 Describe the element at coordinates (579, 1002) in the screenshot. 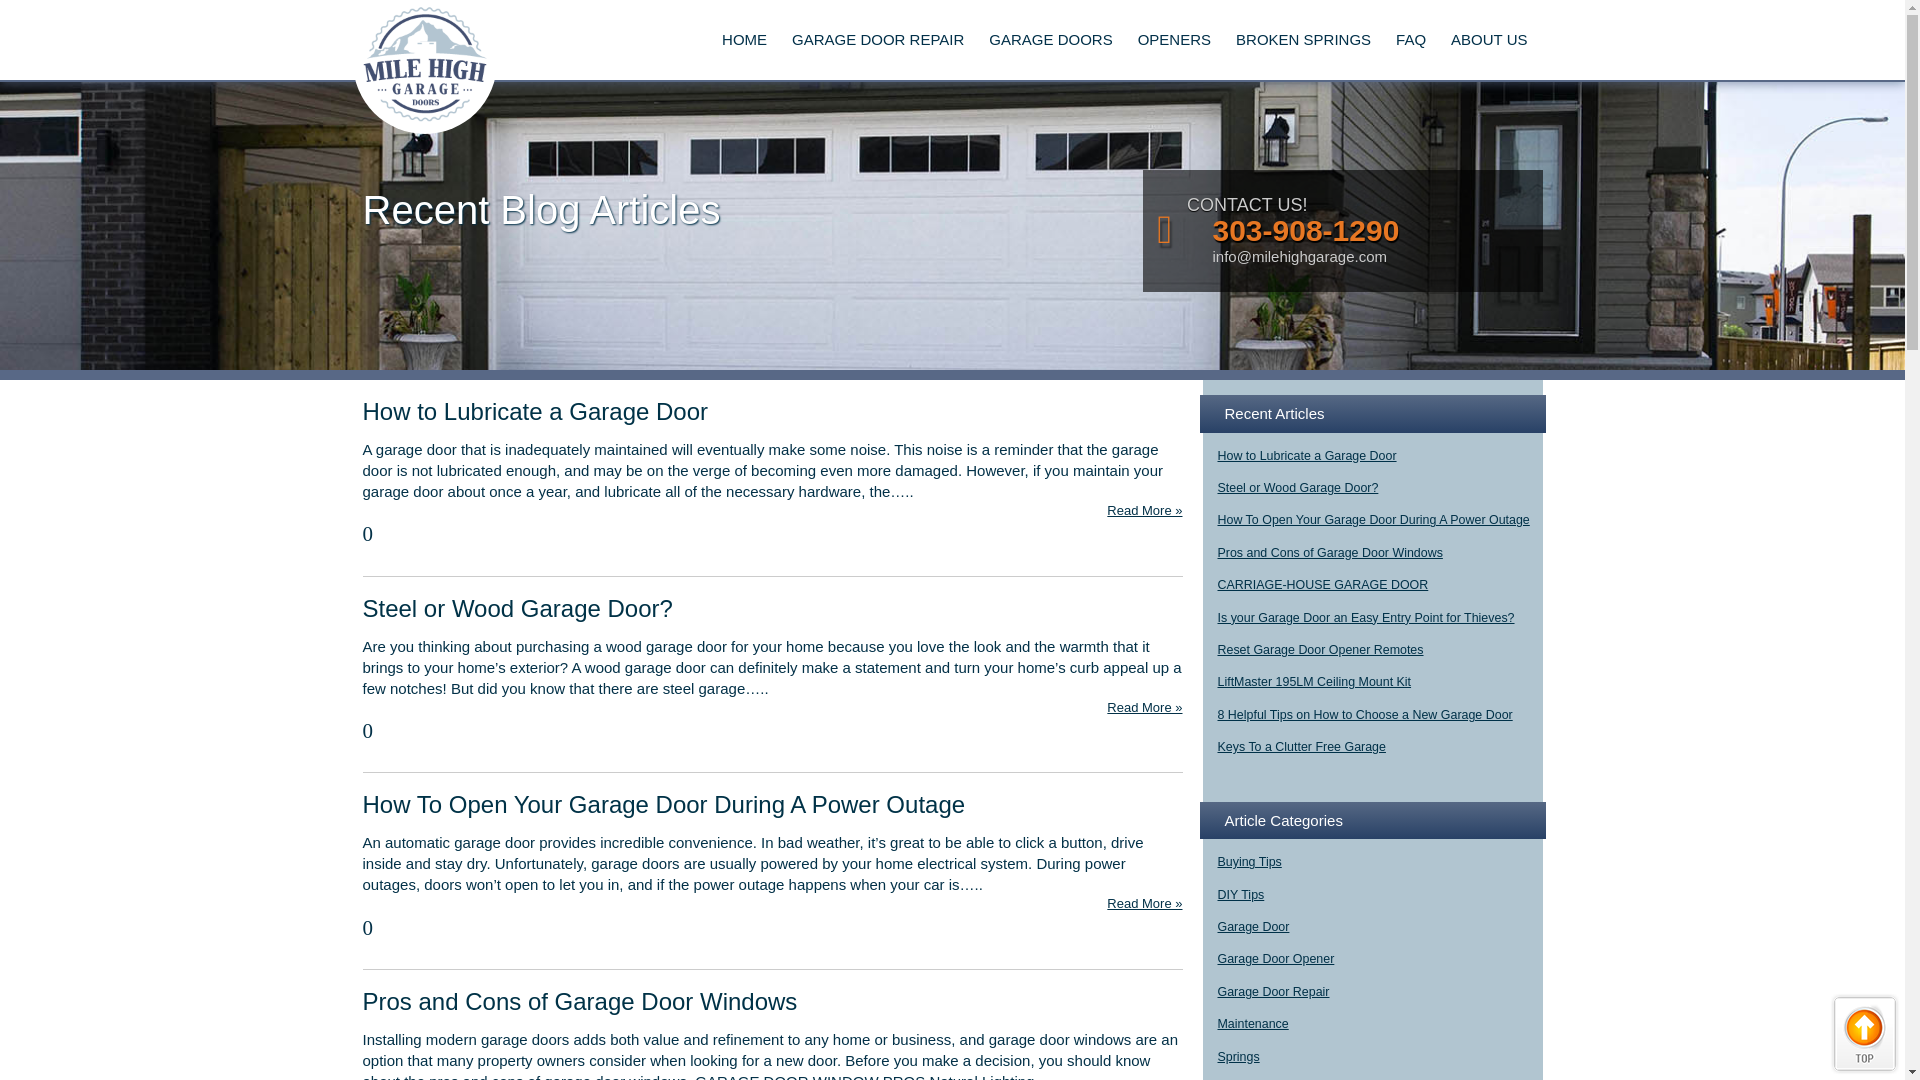

I see `Pros and Cons of Garage Door Windows` at that location.